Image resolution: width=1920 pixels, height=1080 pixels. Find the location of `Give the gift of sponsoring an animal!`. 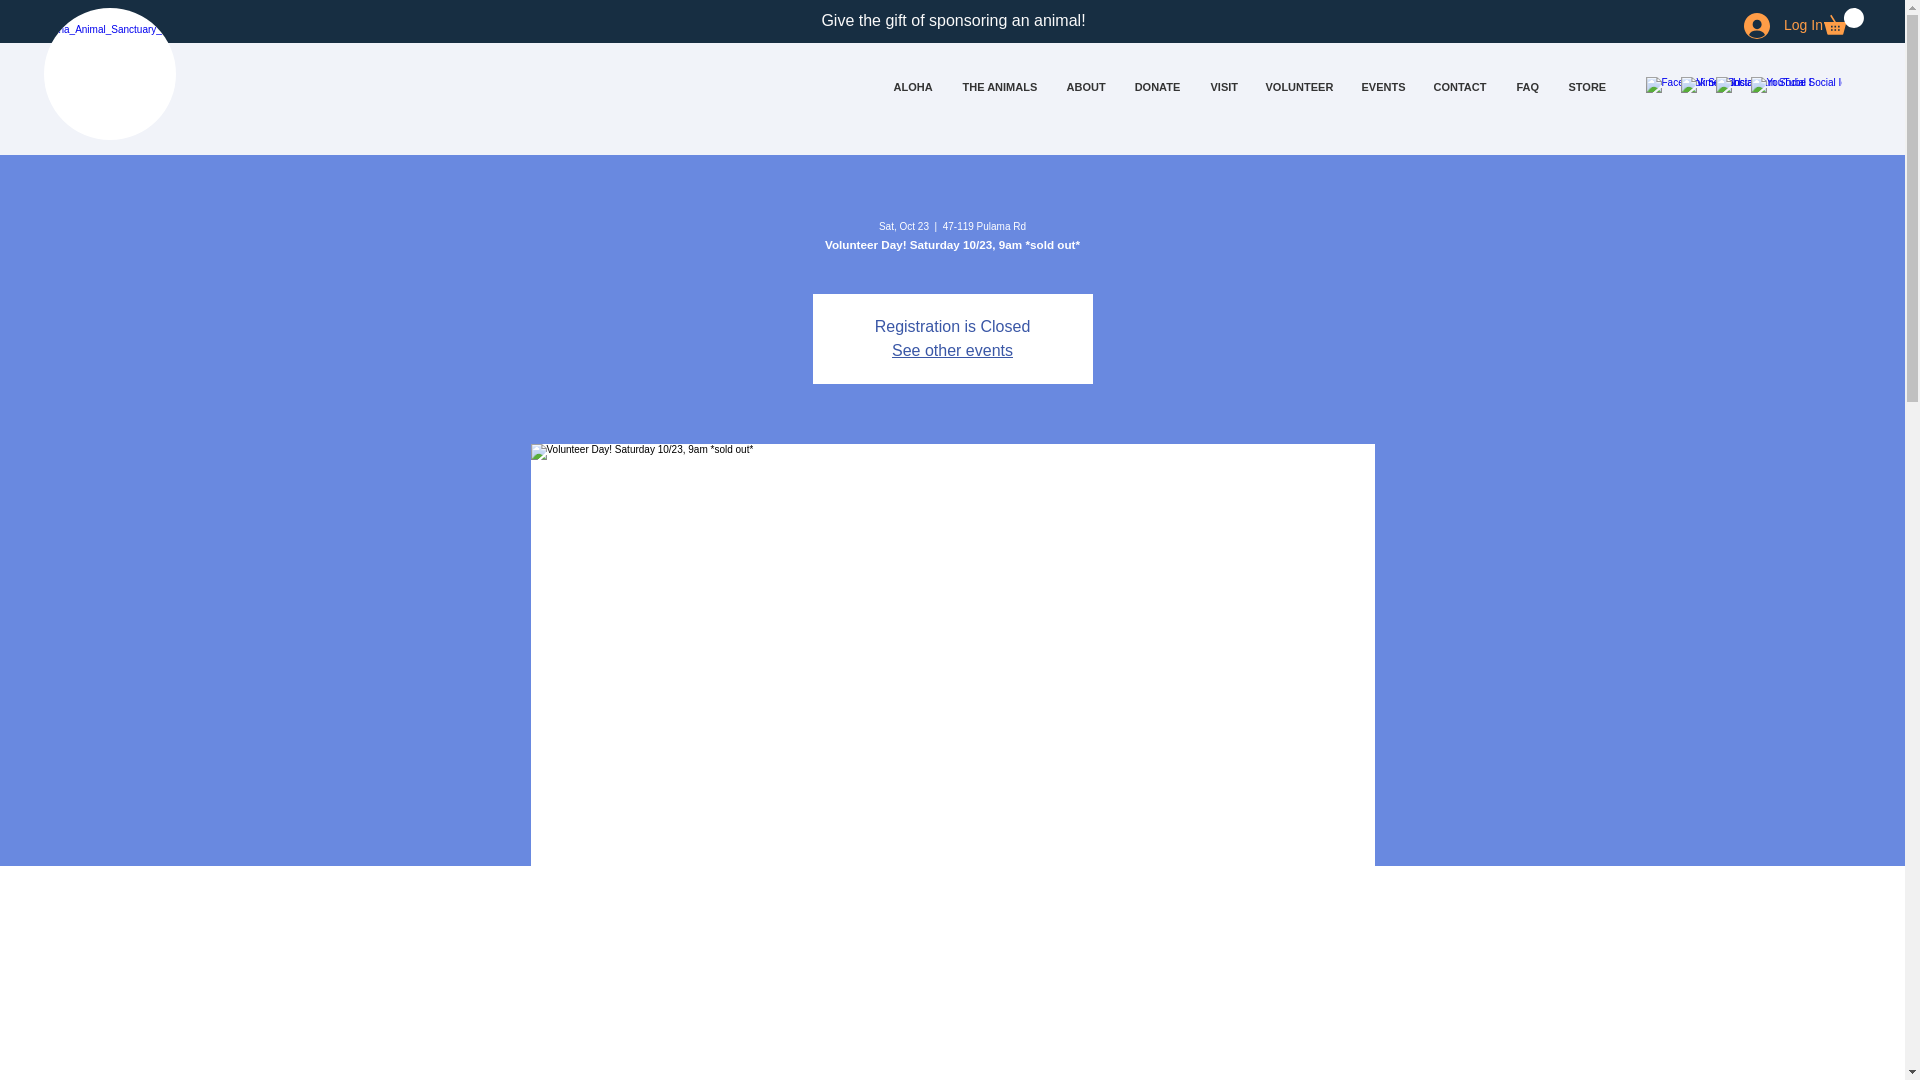

Give the gift of sponsoring an animal! is located at coordinates (952, 20).